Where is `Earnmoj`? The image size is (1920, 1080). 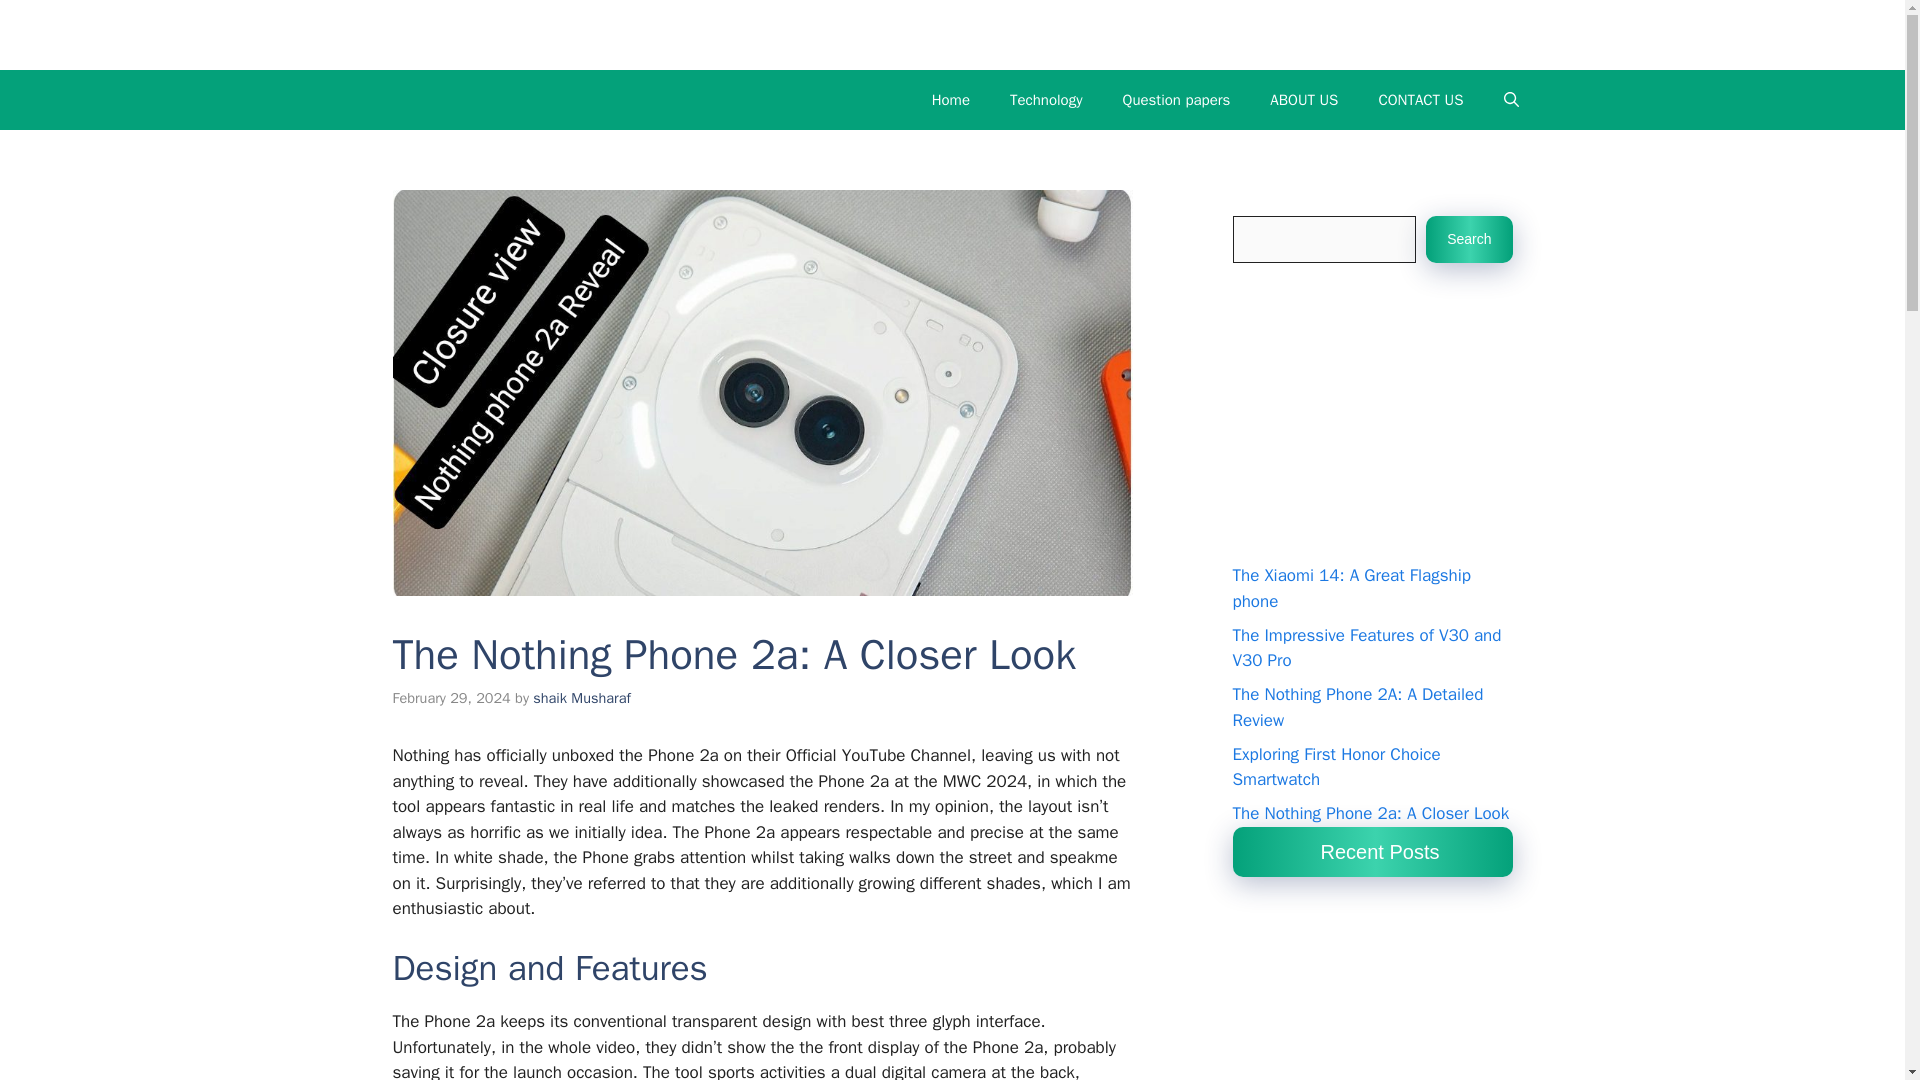
Earnmoj is located at coordinates (441, 34).